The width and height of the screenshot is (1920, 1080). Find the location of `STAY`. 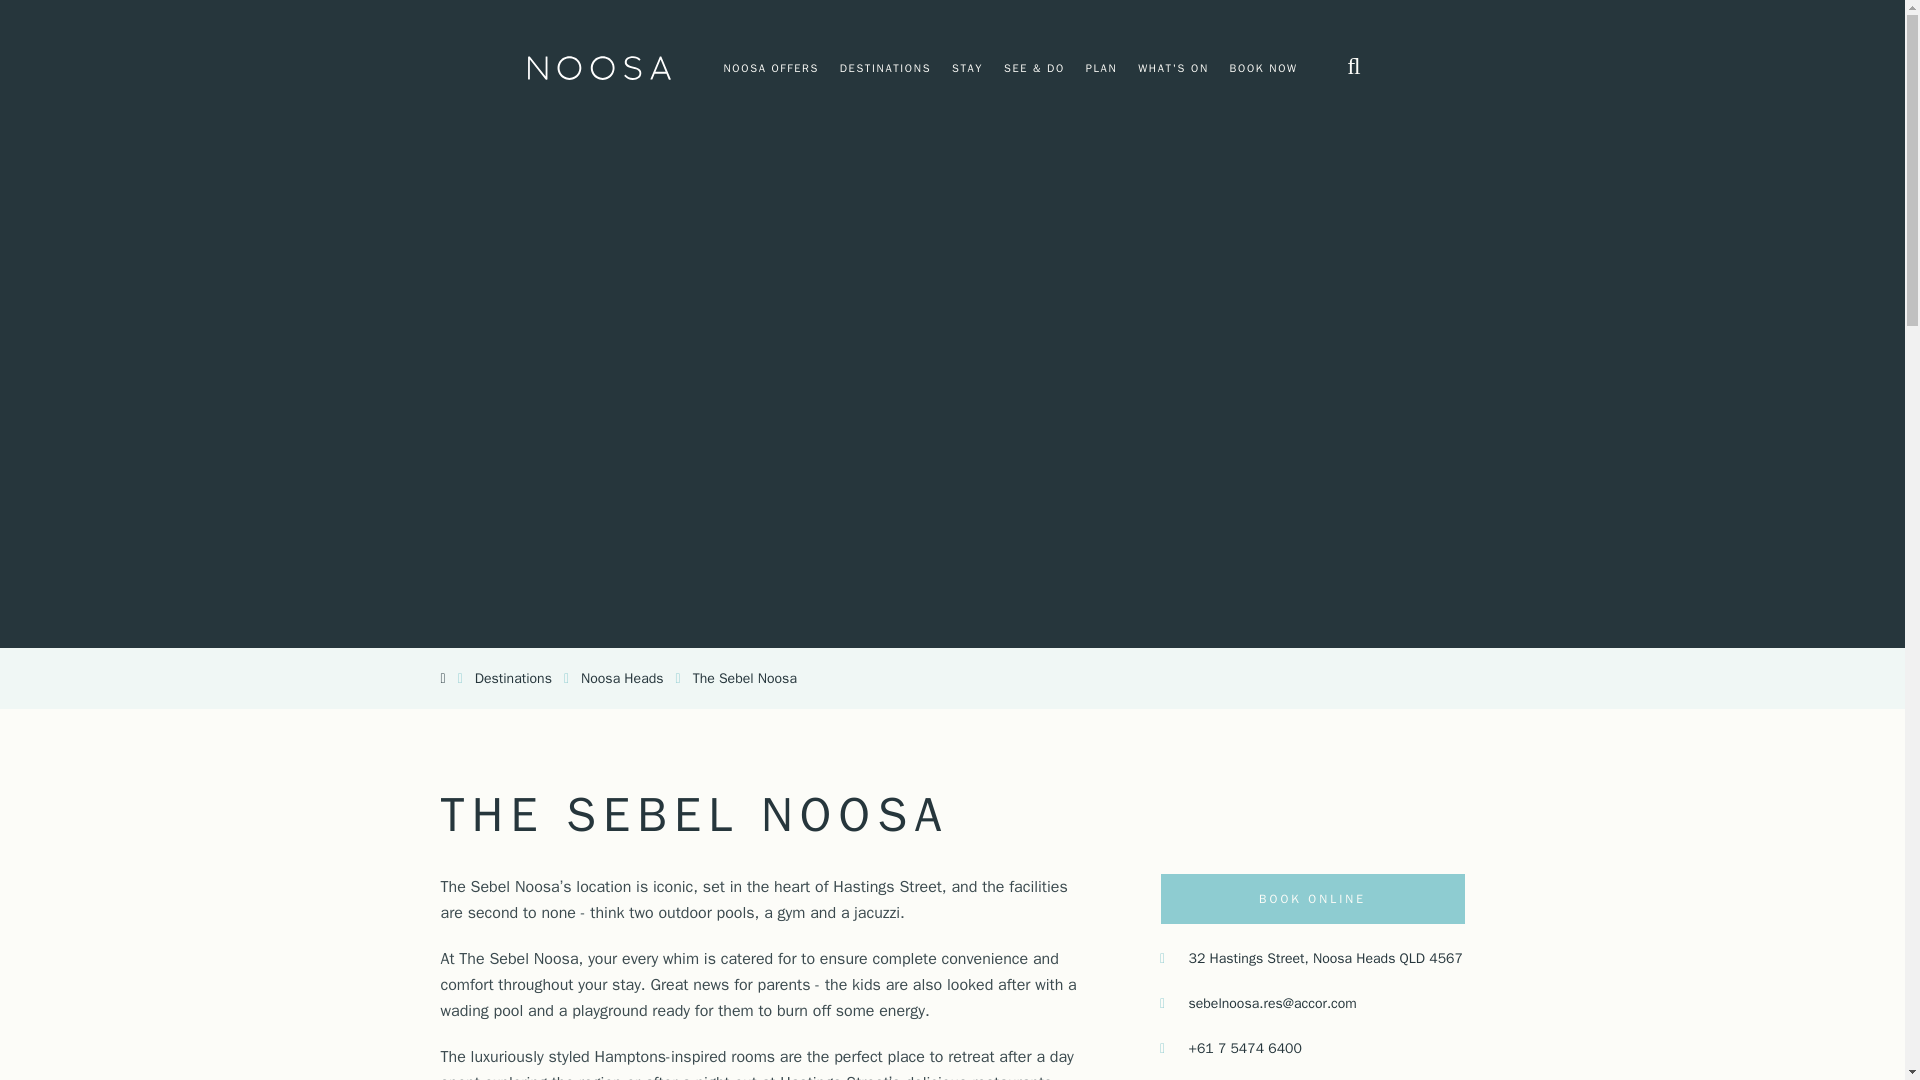

STAY is located at coordinates (968, 67).